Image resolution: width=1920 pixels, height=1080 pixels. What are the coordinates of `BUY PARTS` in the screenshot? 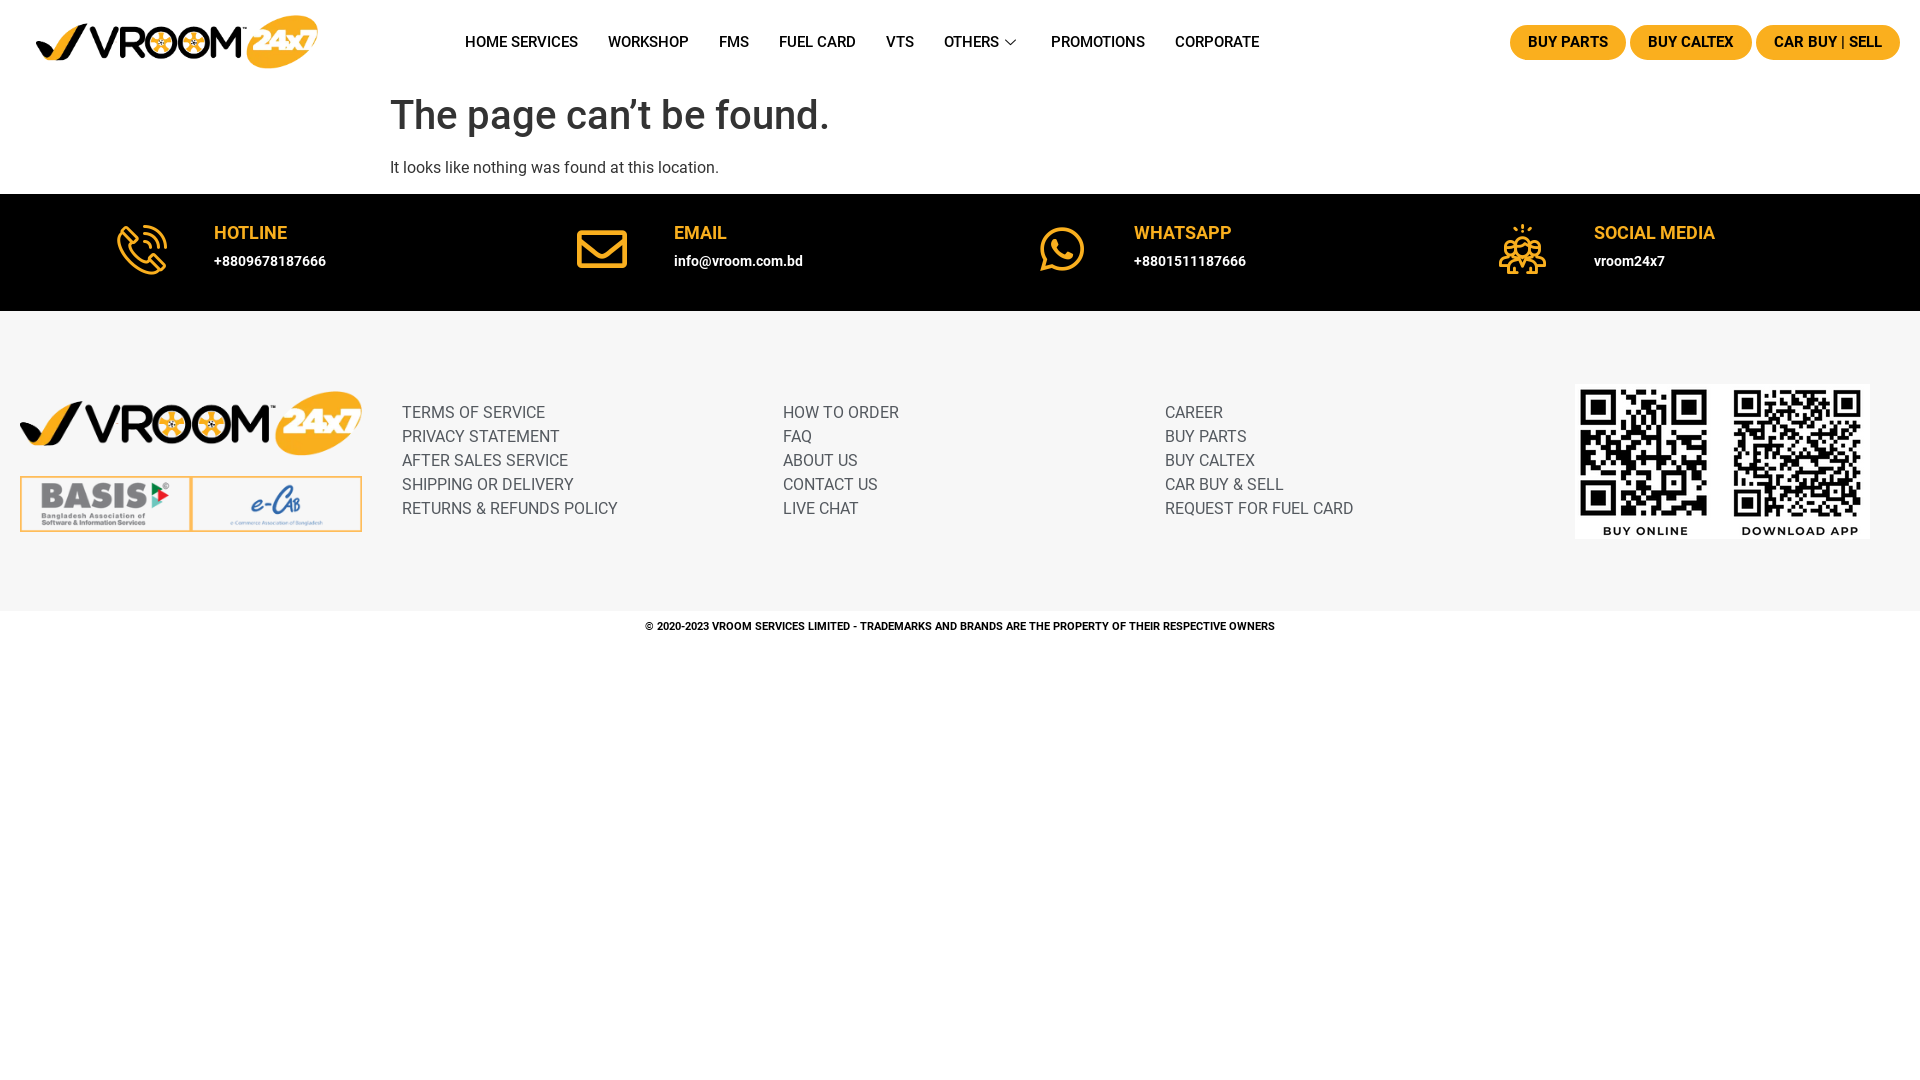 It's located at (1325, 437).